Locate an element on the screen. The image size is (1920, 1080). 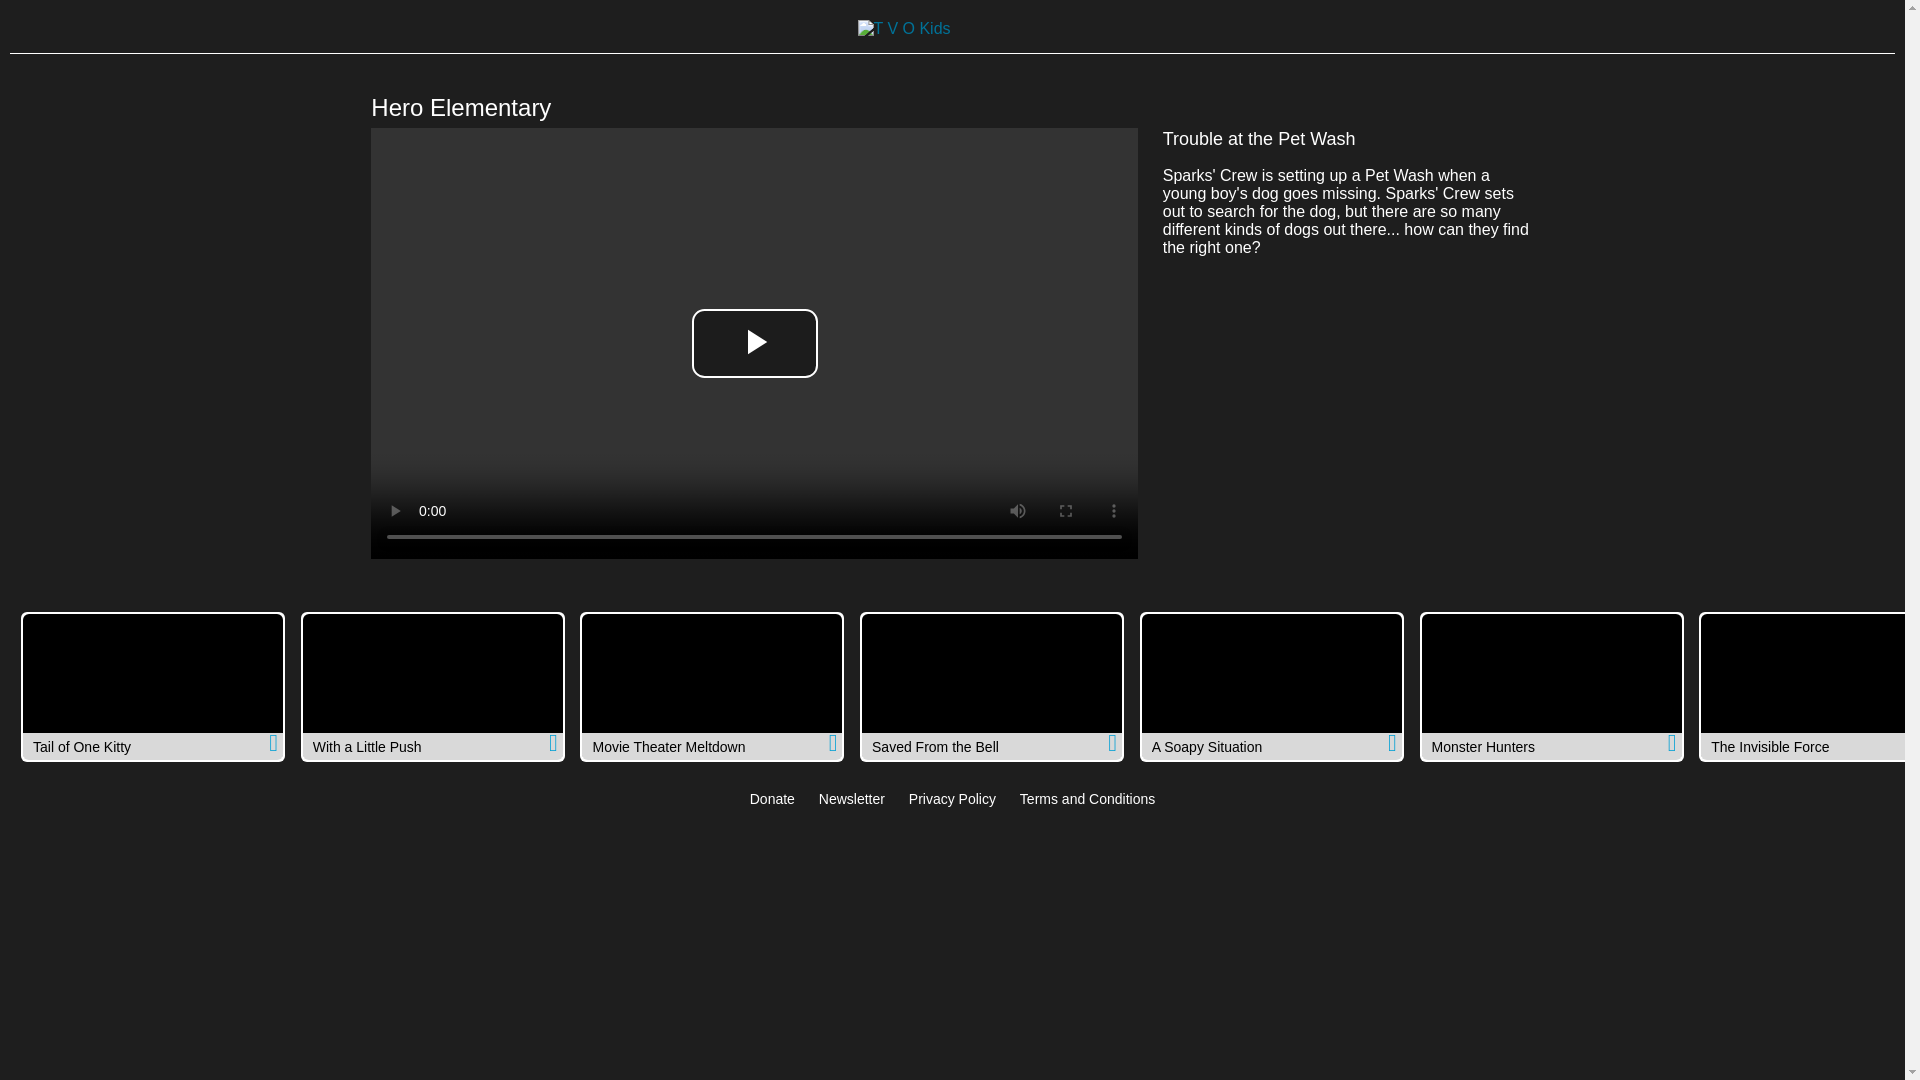
Saved From the Bell is located at coordinates (992, 687).